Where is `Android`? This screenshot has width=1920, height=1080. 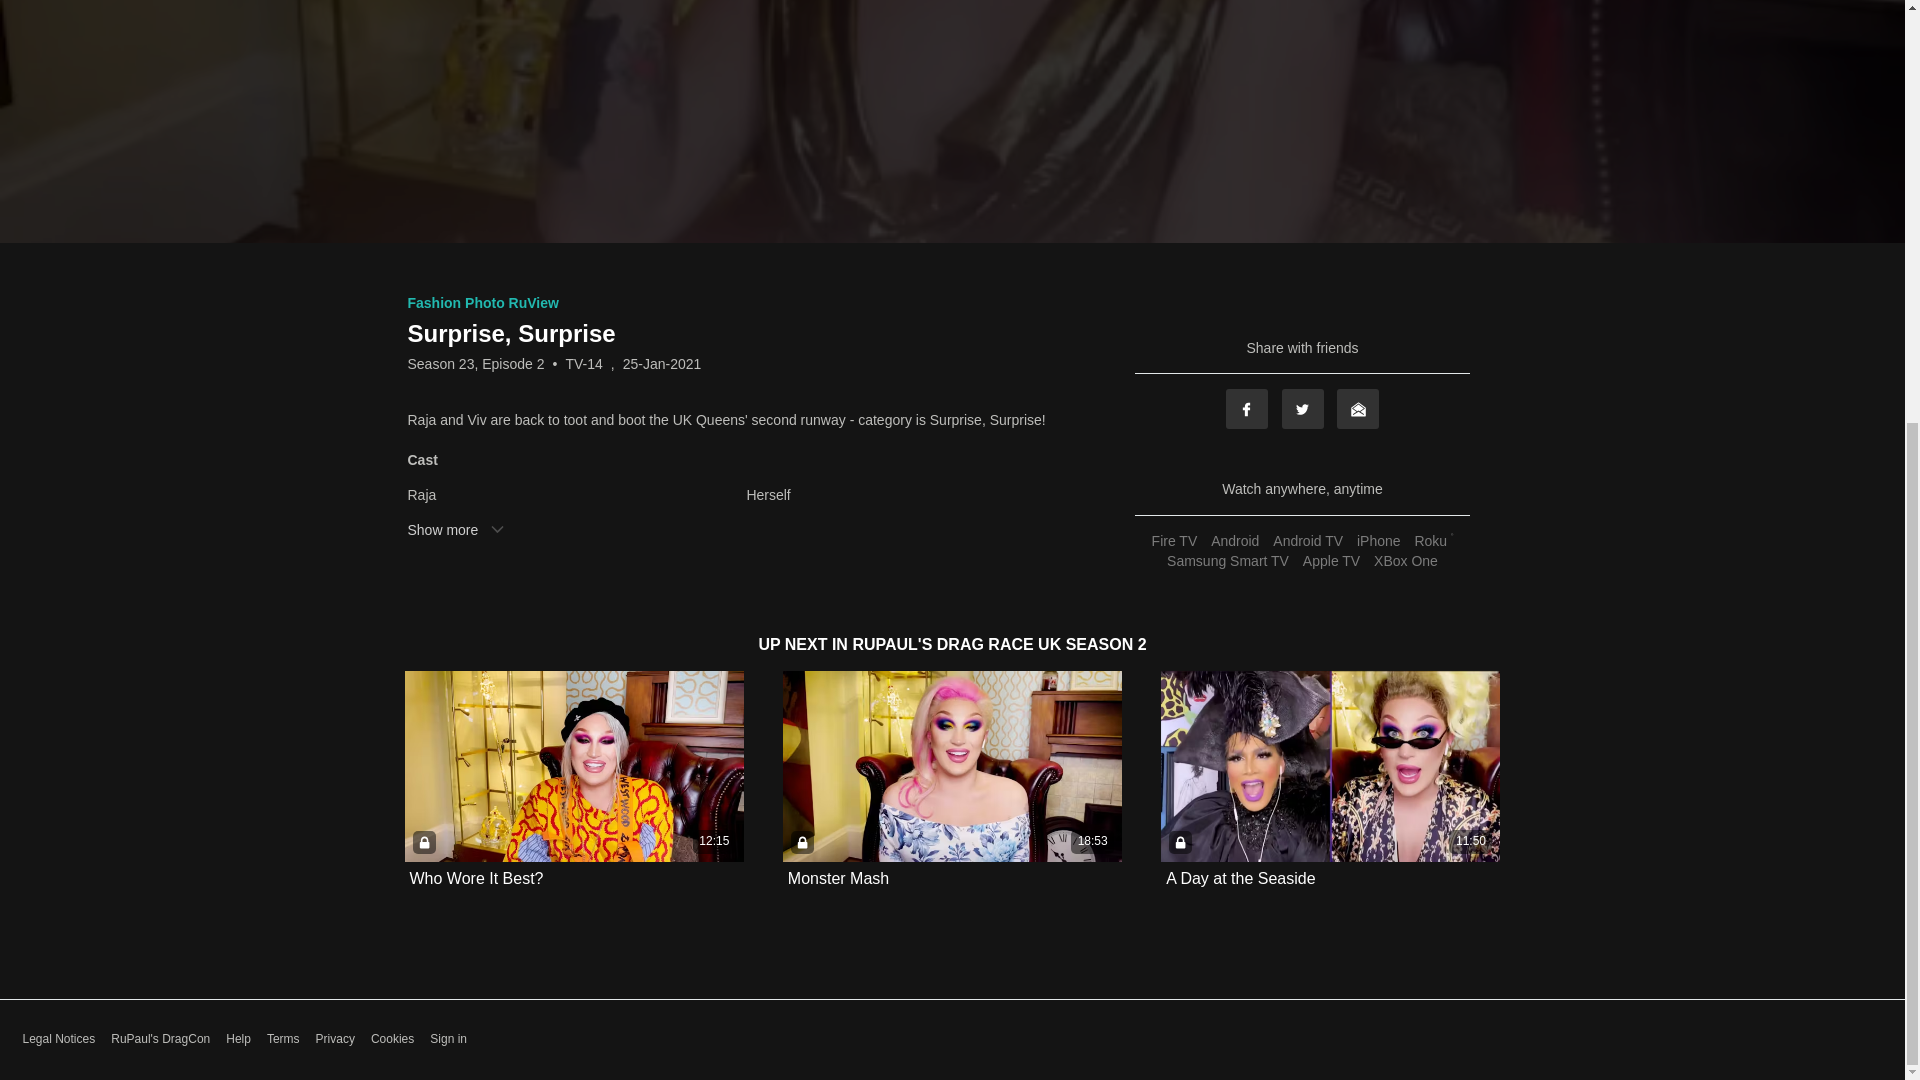 Android is located at coordinates (1234, 540).